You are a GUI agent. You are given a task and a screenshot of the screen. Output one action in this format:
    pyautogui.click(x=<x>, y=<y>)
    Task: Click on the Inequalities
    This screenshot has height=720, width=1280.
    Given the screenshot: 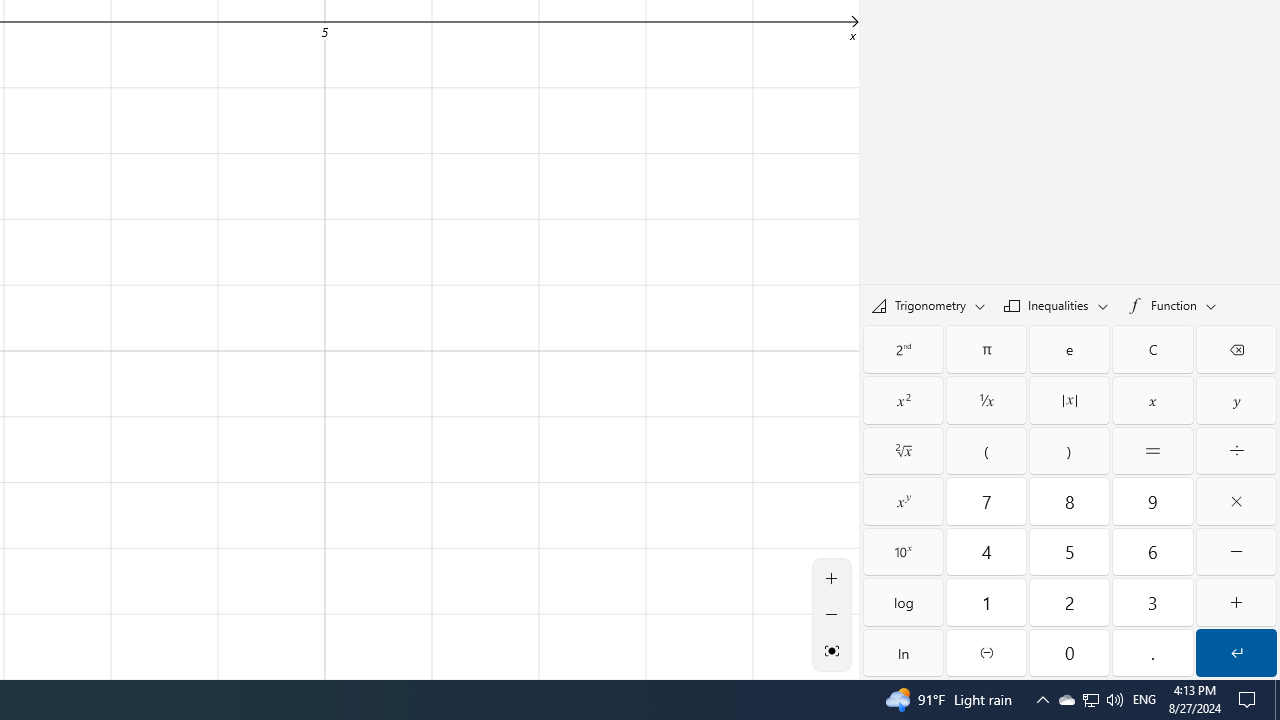 What is the action you would take?
    pyautogui.click(x=1056, y=304)
    